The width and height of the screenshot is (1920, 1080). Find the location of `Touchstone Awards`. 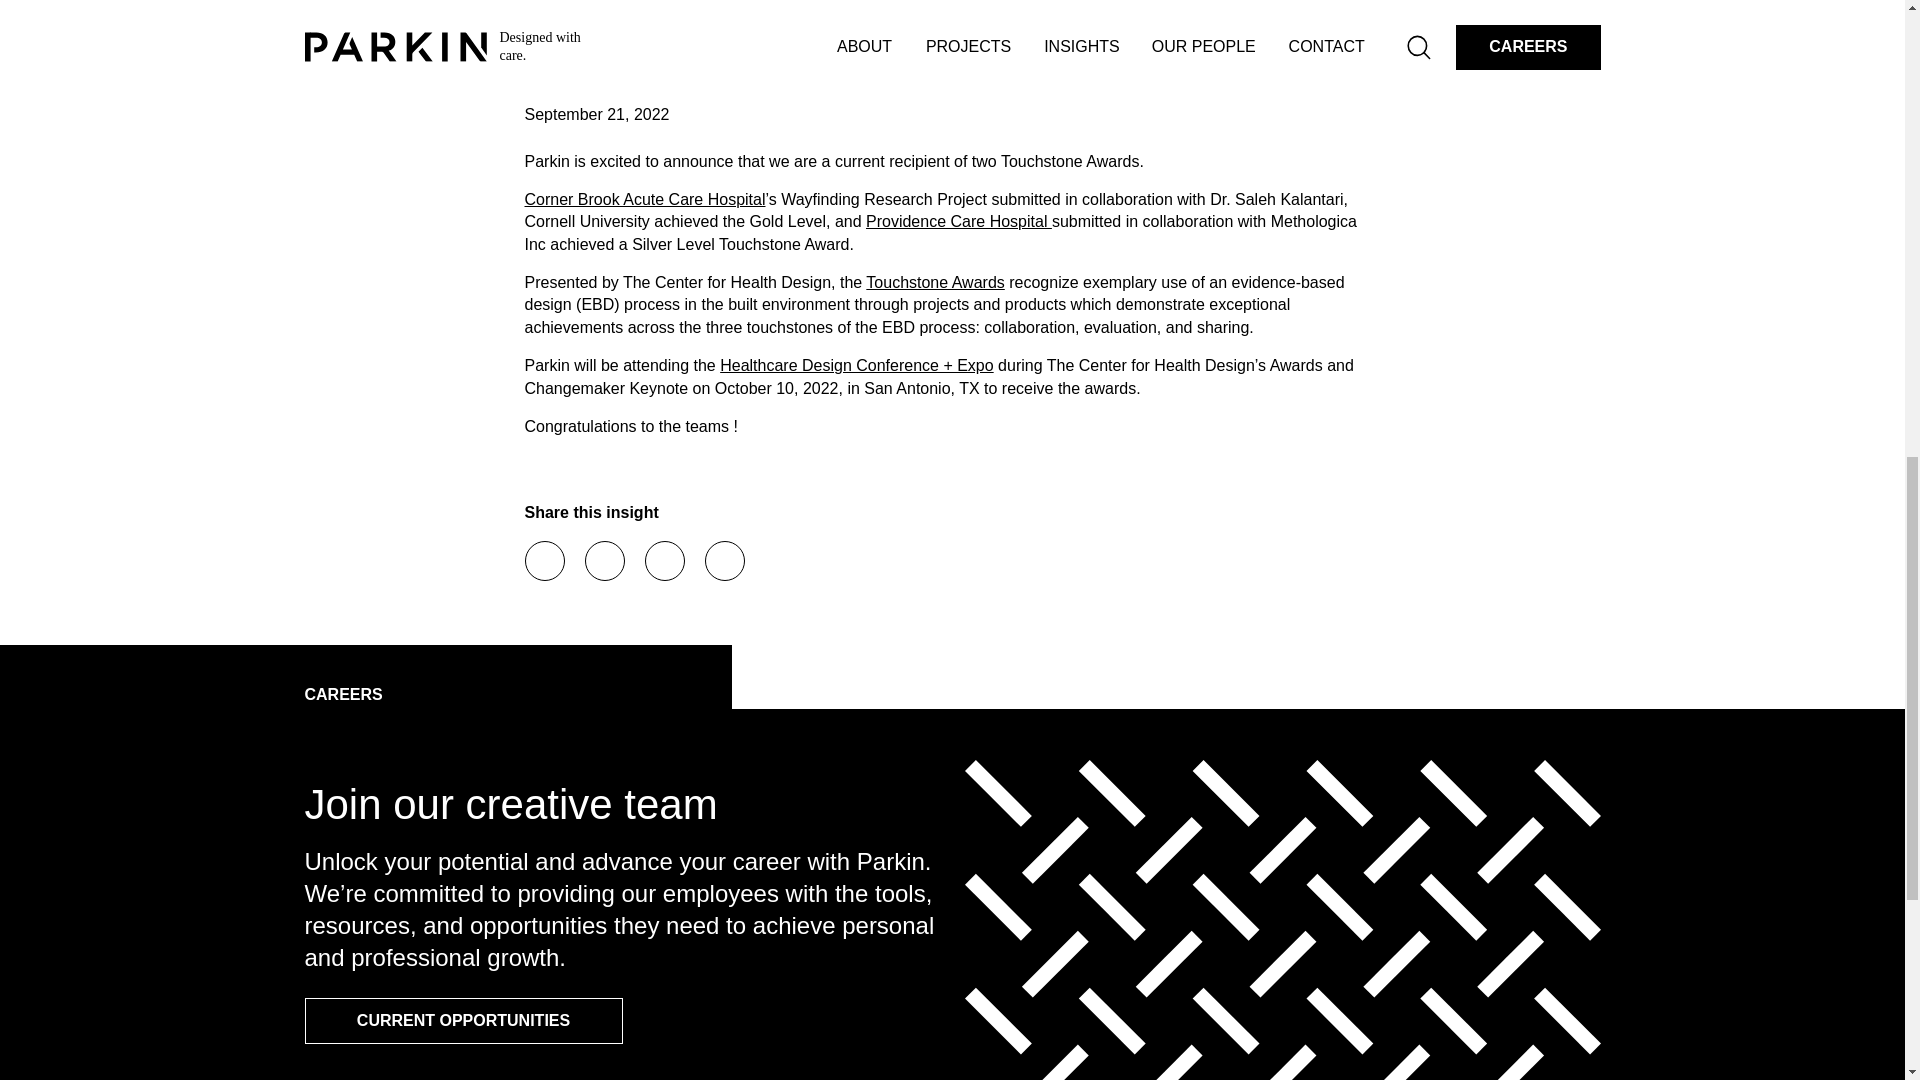

Touchstone Awards is located at coordinates (934, 282).